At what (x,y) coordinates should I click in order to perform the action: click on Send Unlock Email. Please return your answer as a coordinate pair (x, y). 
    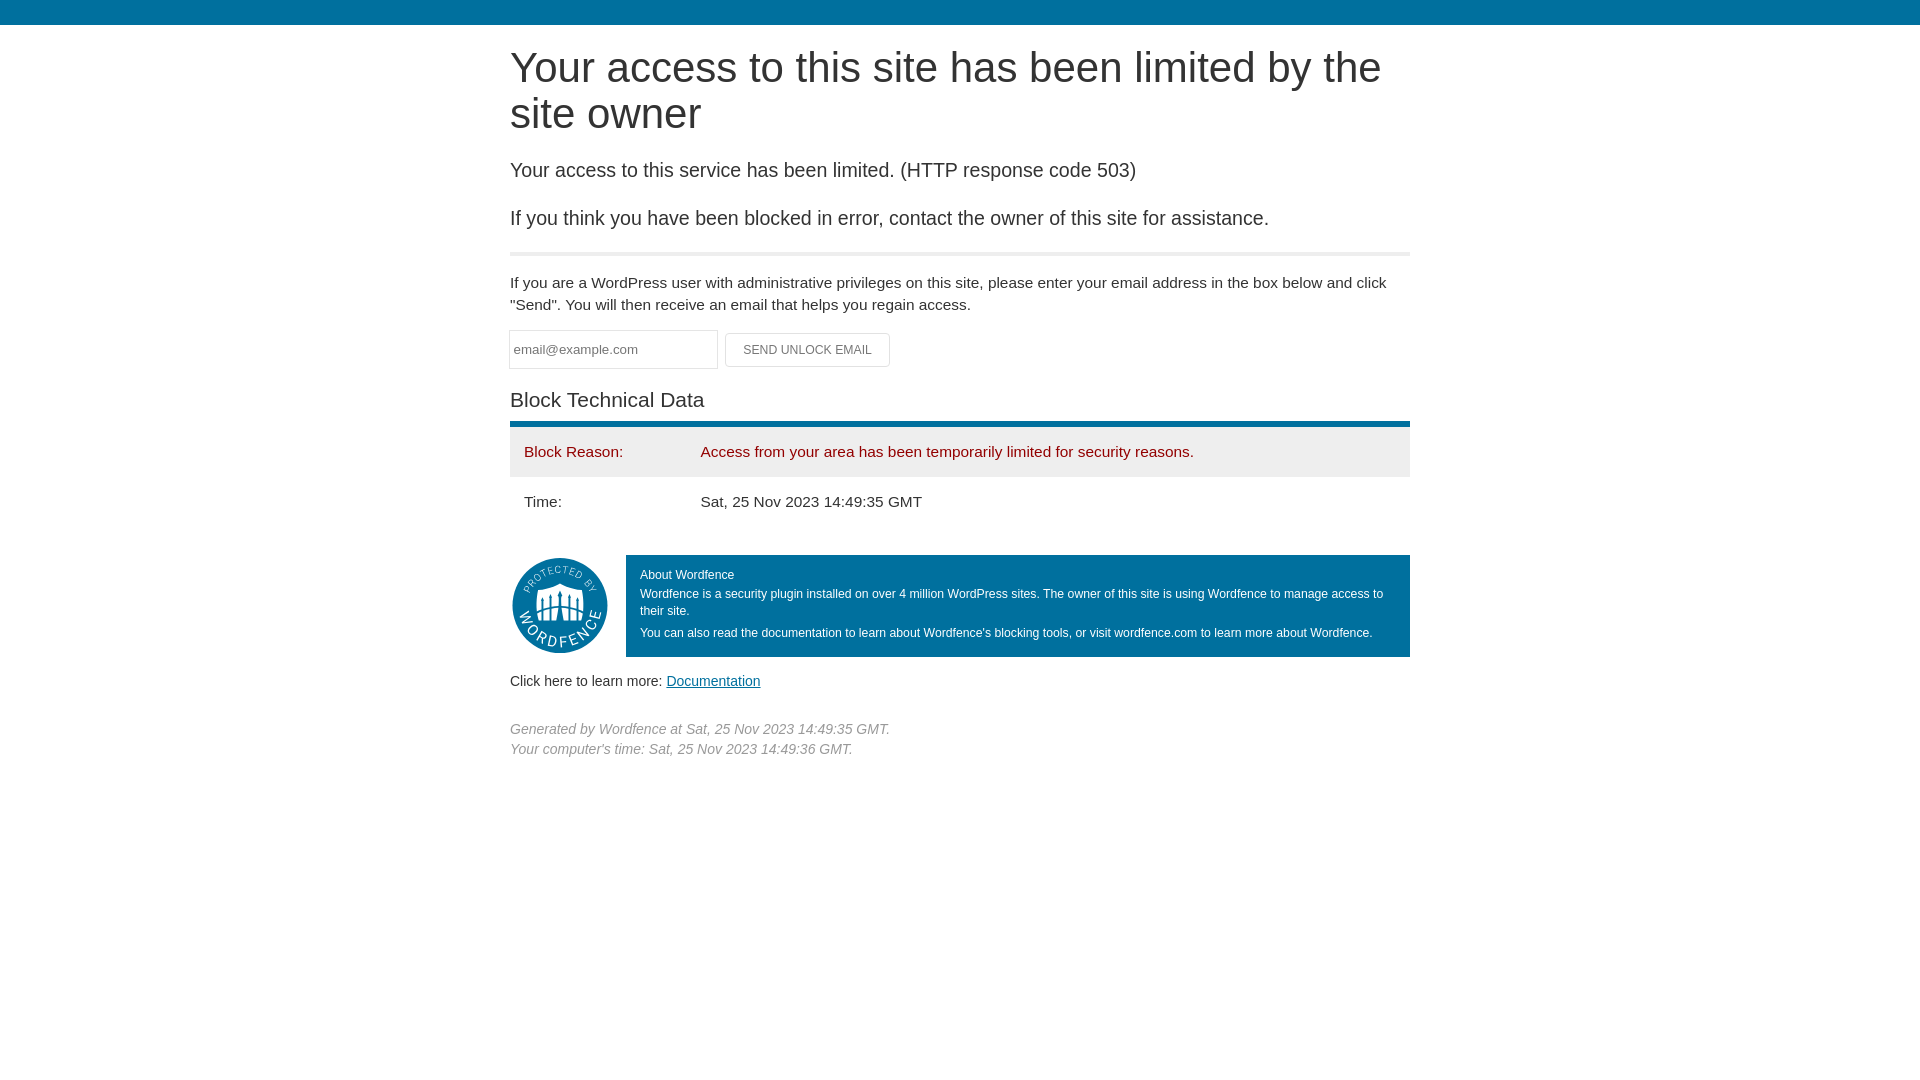
    Looking at the image, I should click on (808, 350).